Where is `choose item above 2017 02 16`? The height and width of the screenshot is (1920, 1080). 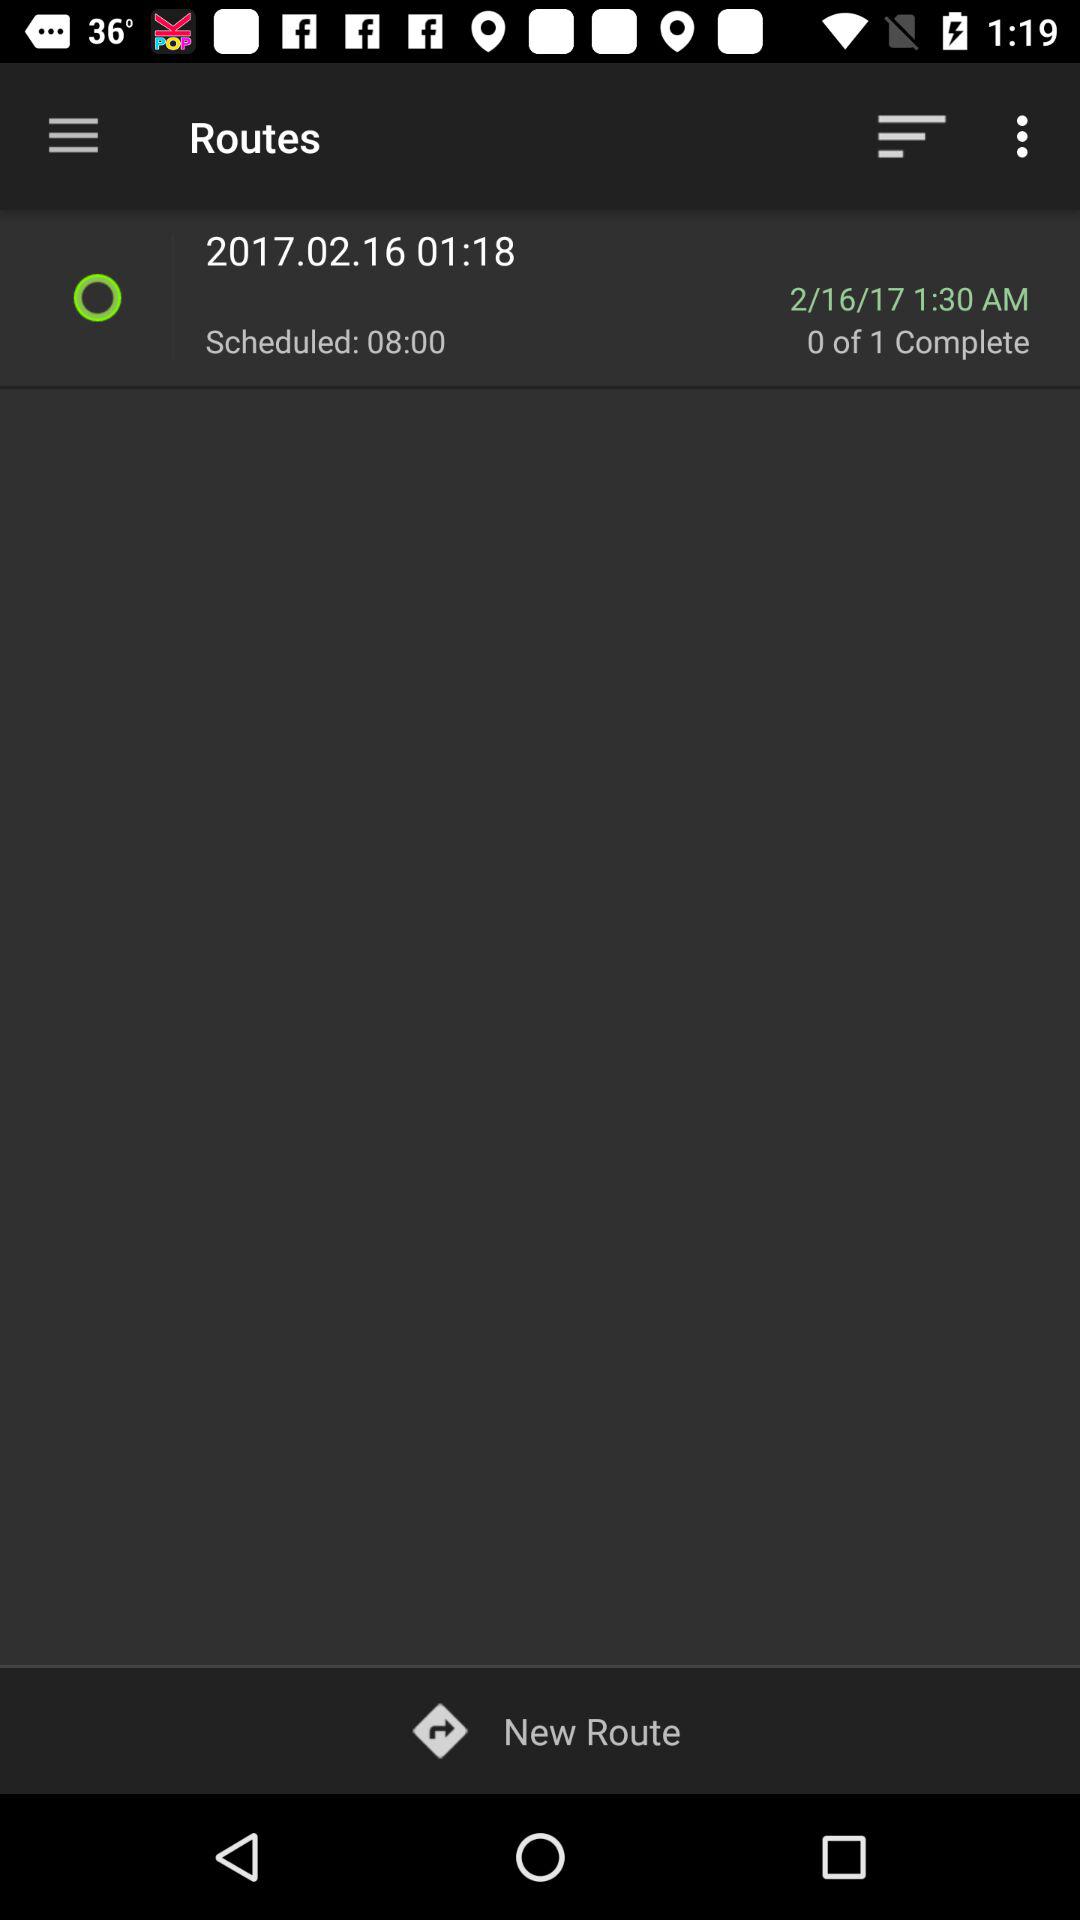 choose item above 2017 02 16 is located at coordinates (912, 136).